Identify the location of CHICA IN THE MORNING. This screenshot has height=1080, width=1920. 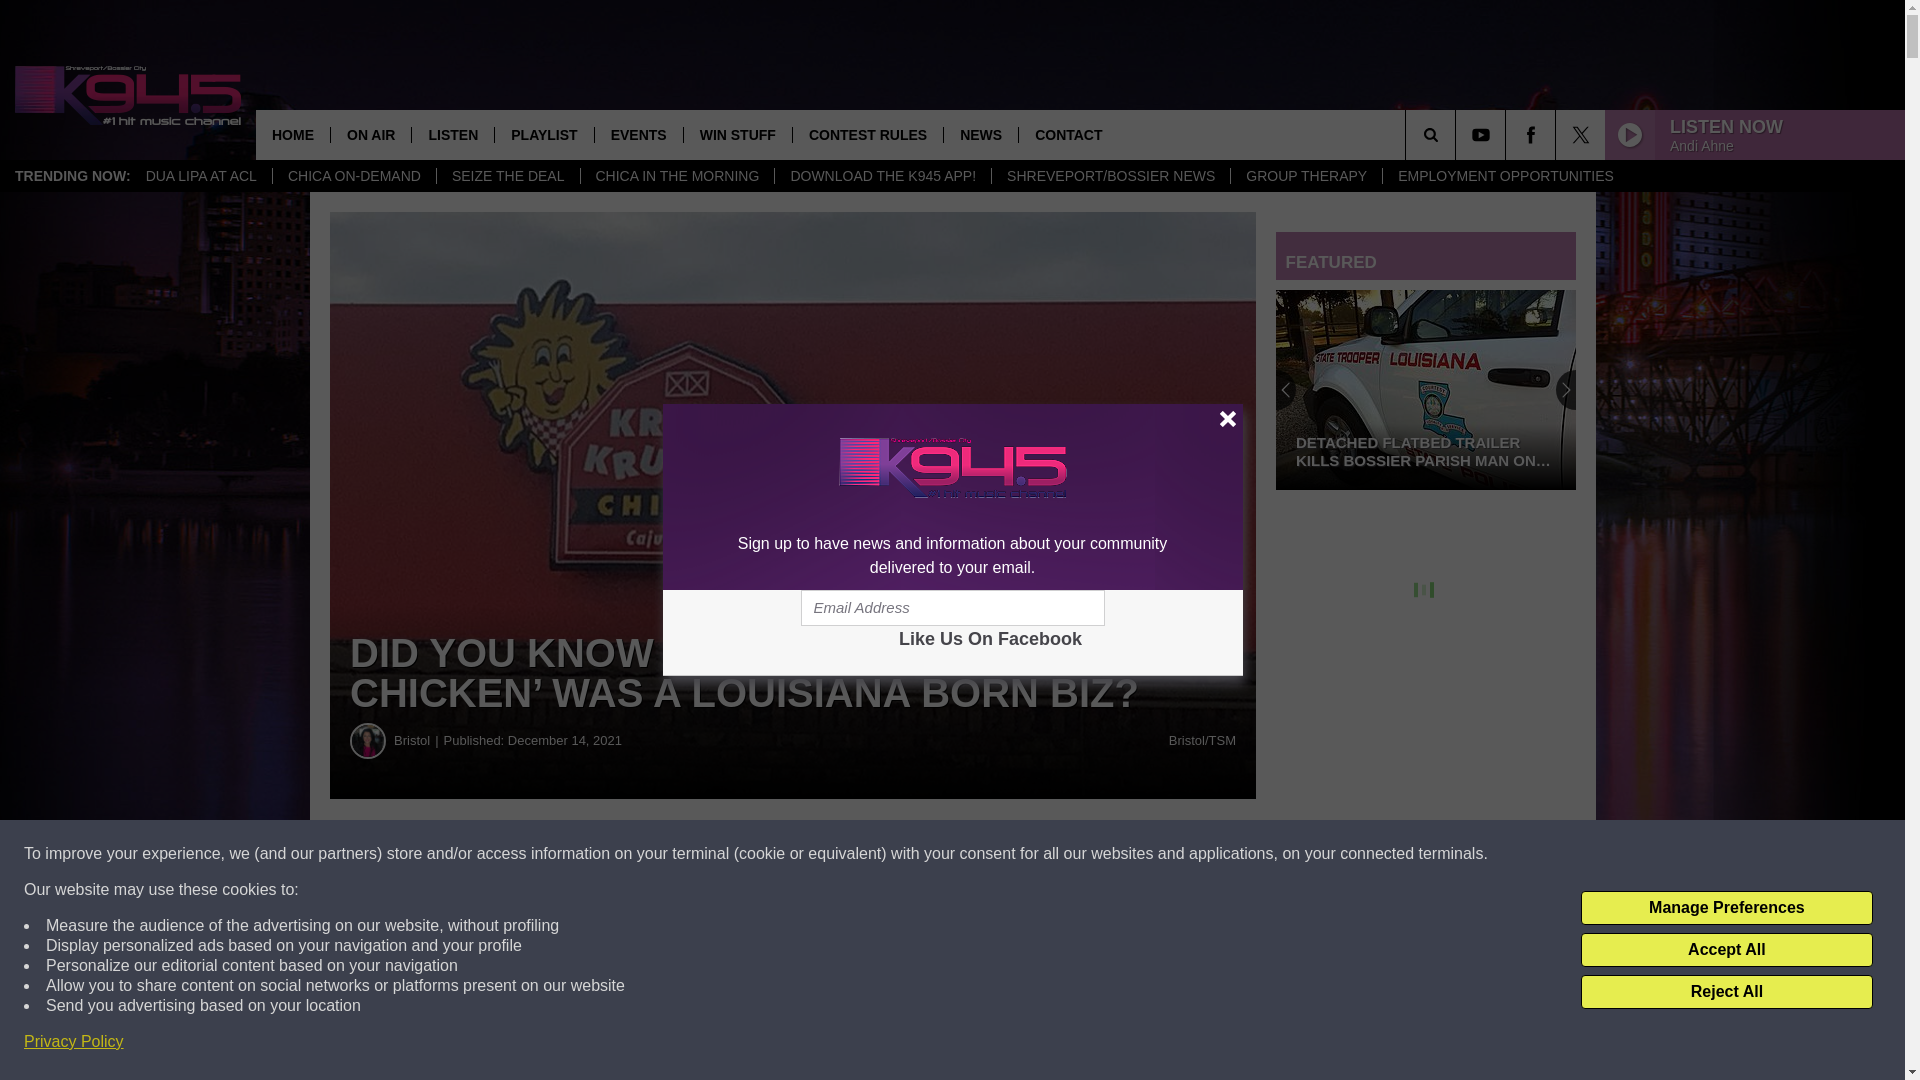
(677, 176).